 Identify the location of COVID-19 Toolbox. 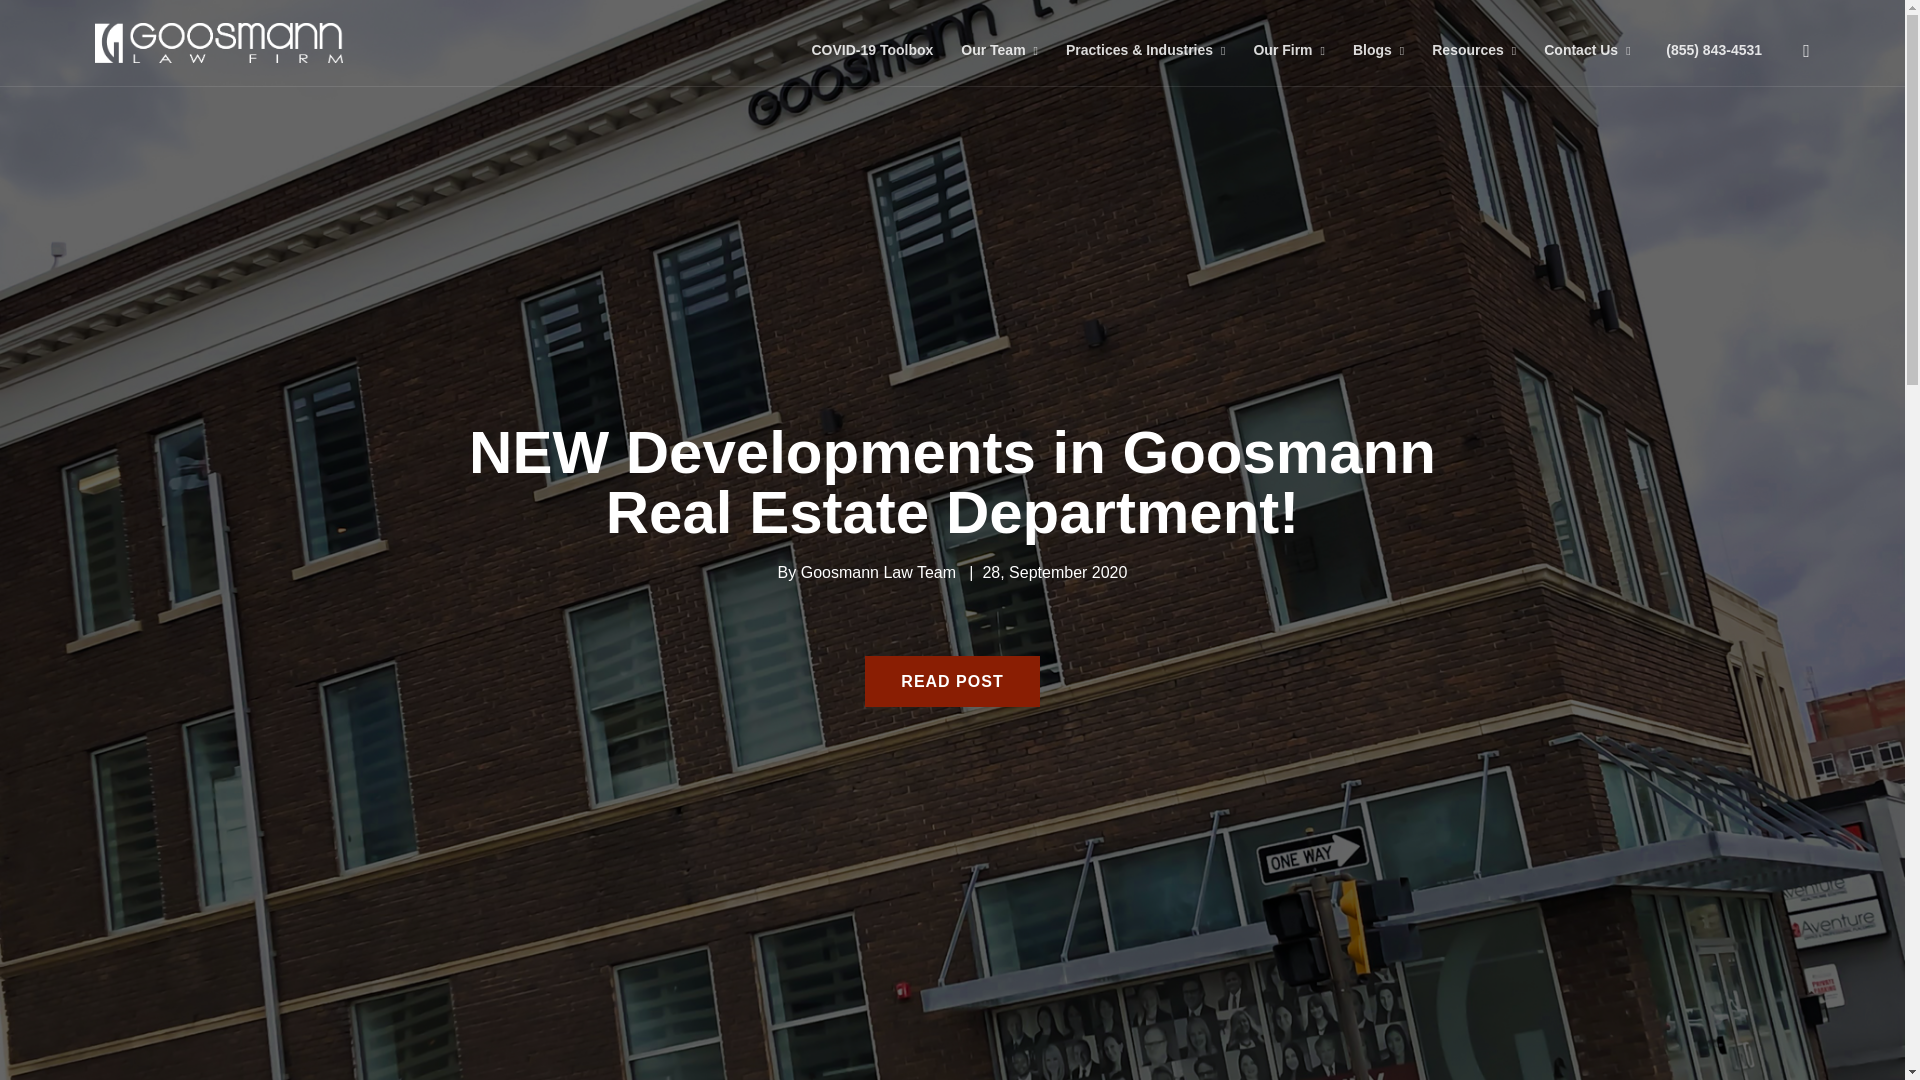
(872, 42).